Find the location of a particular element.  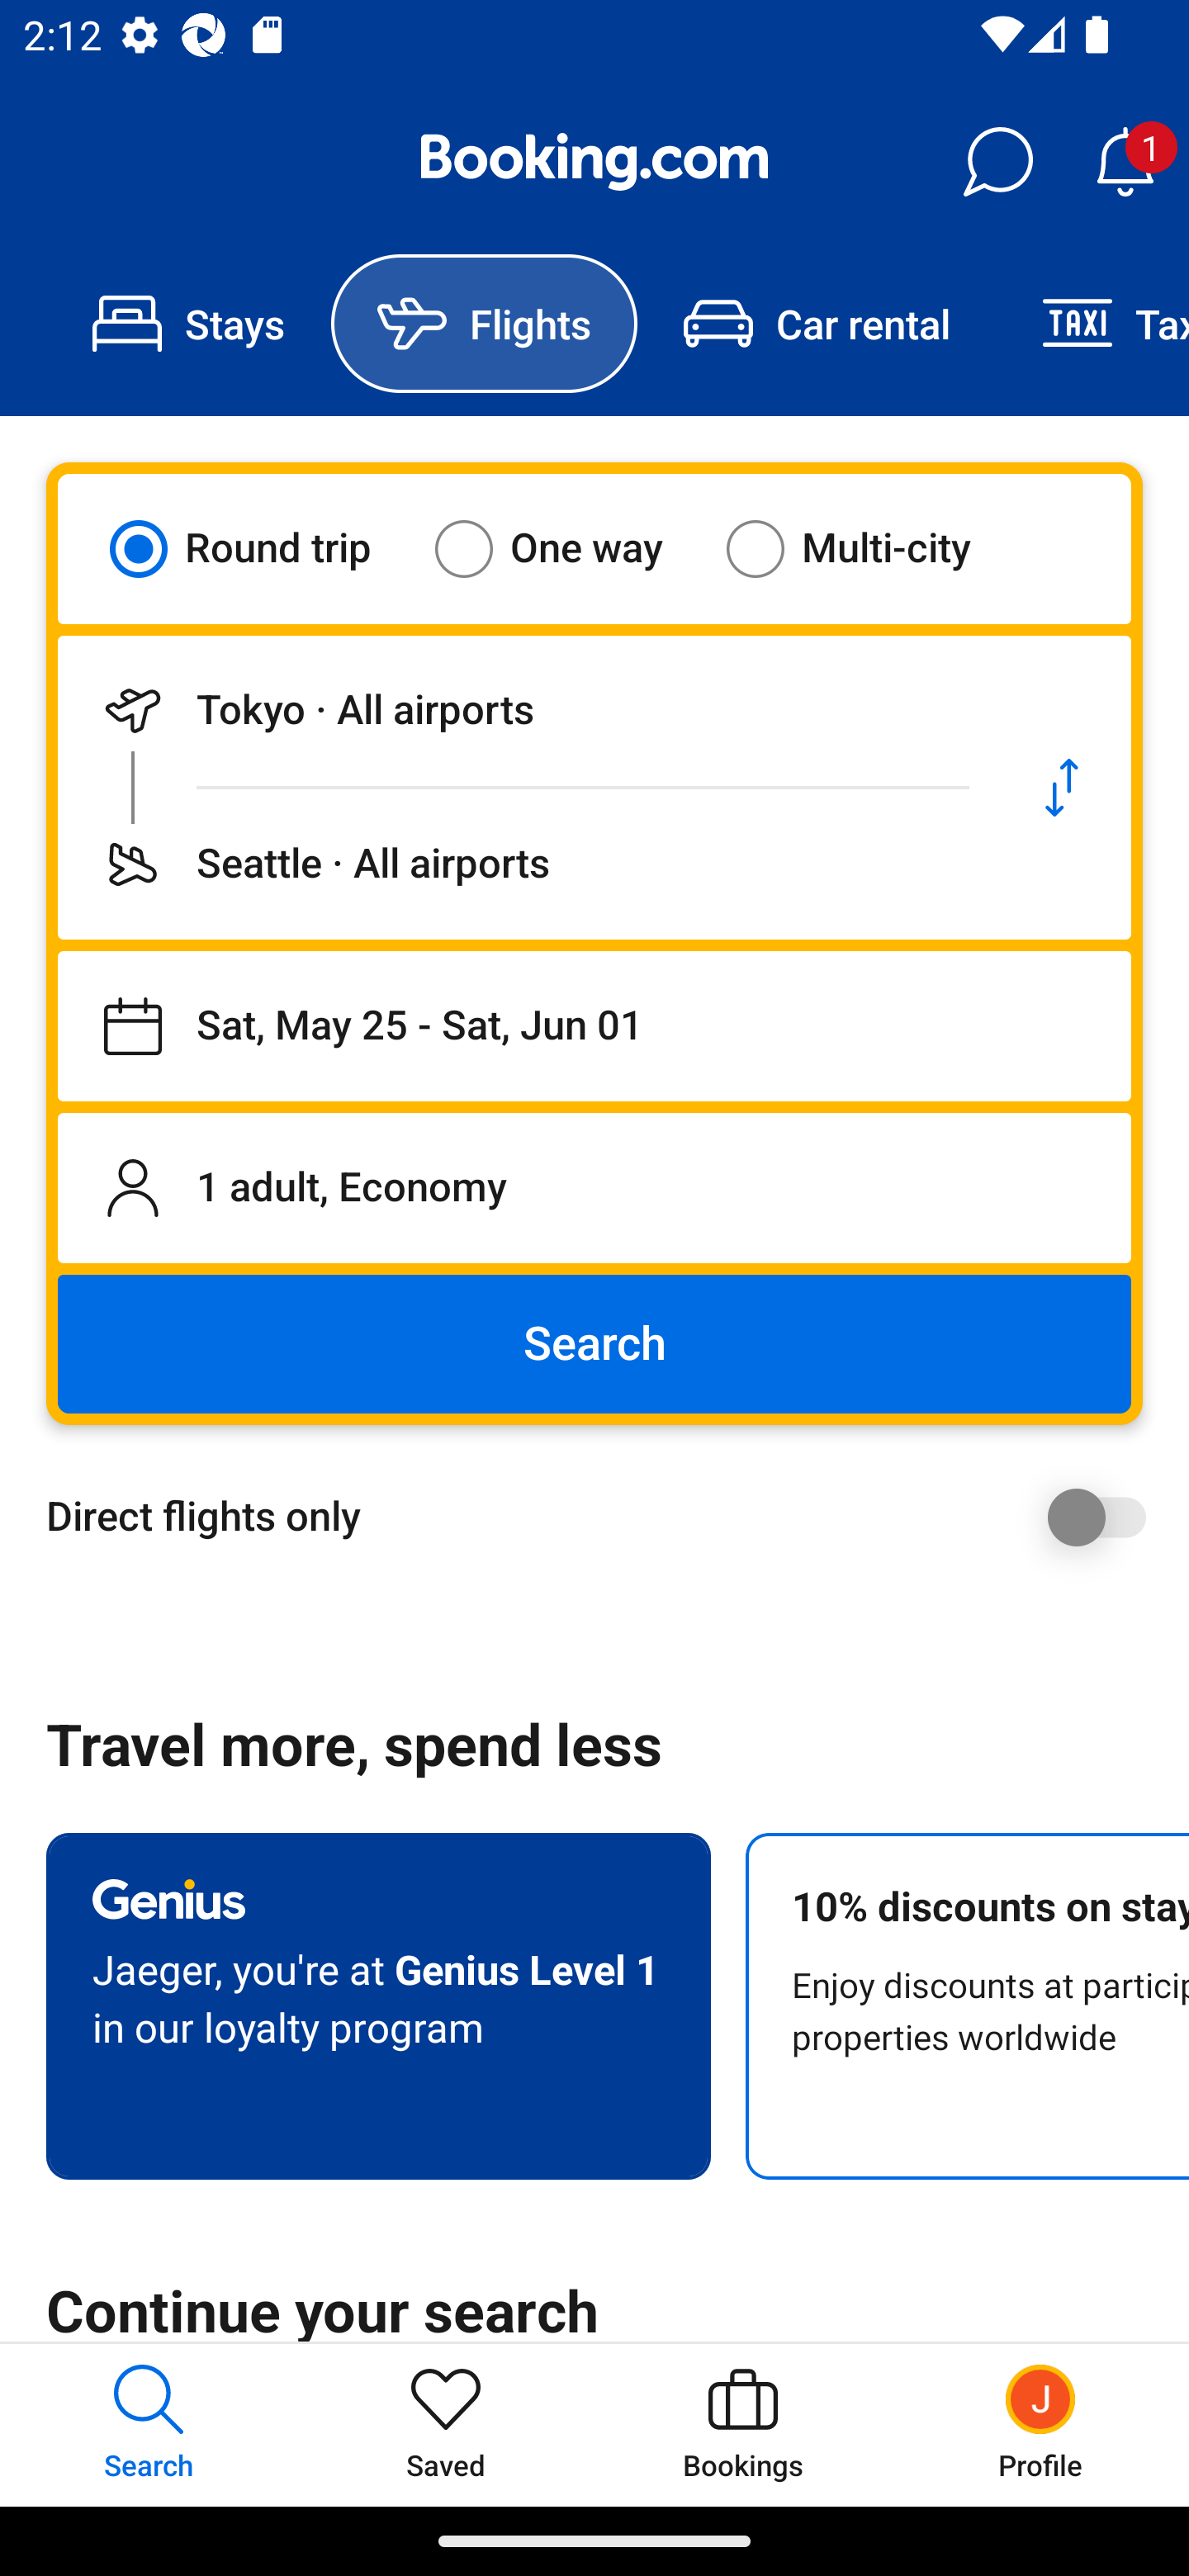

Direct flights only is located at coordinates (606, 1517).